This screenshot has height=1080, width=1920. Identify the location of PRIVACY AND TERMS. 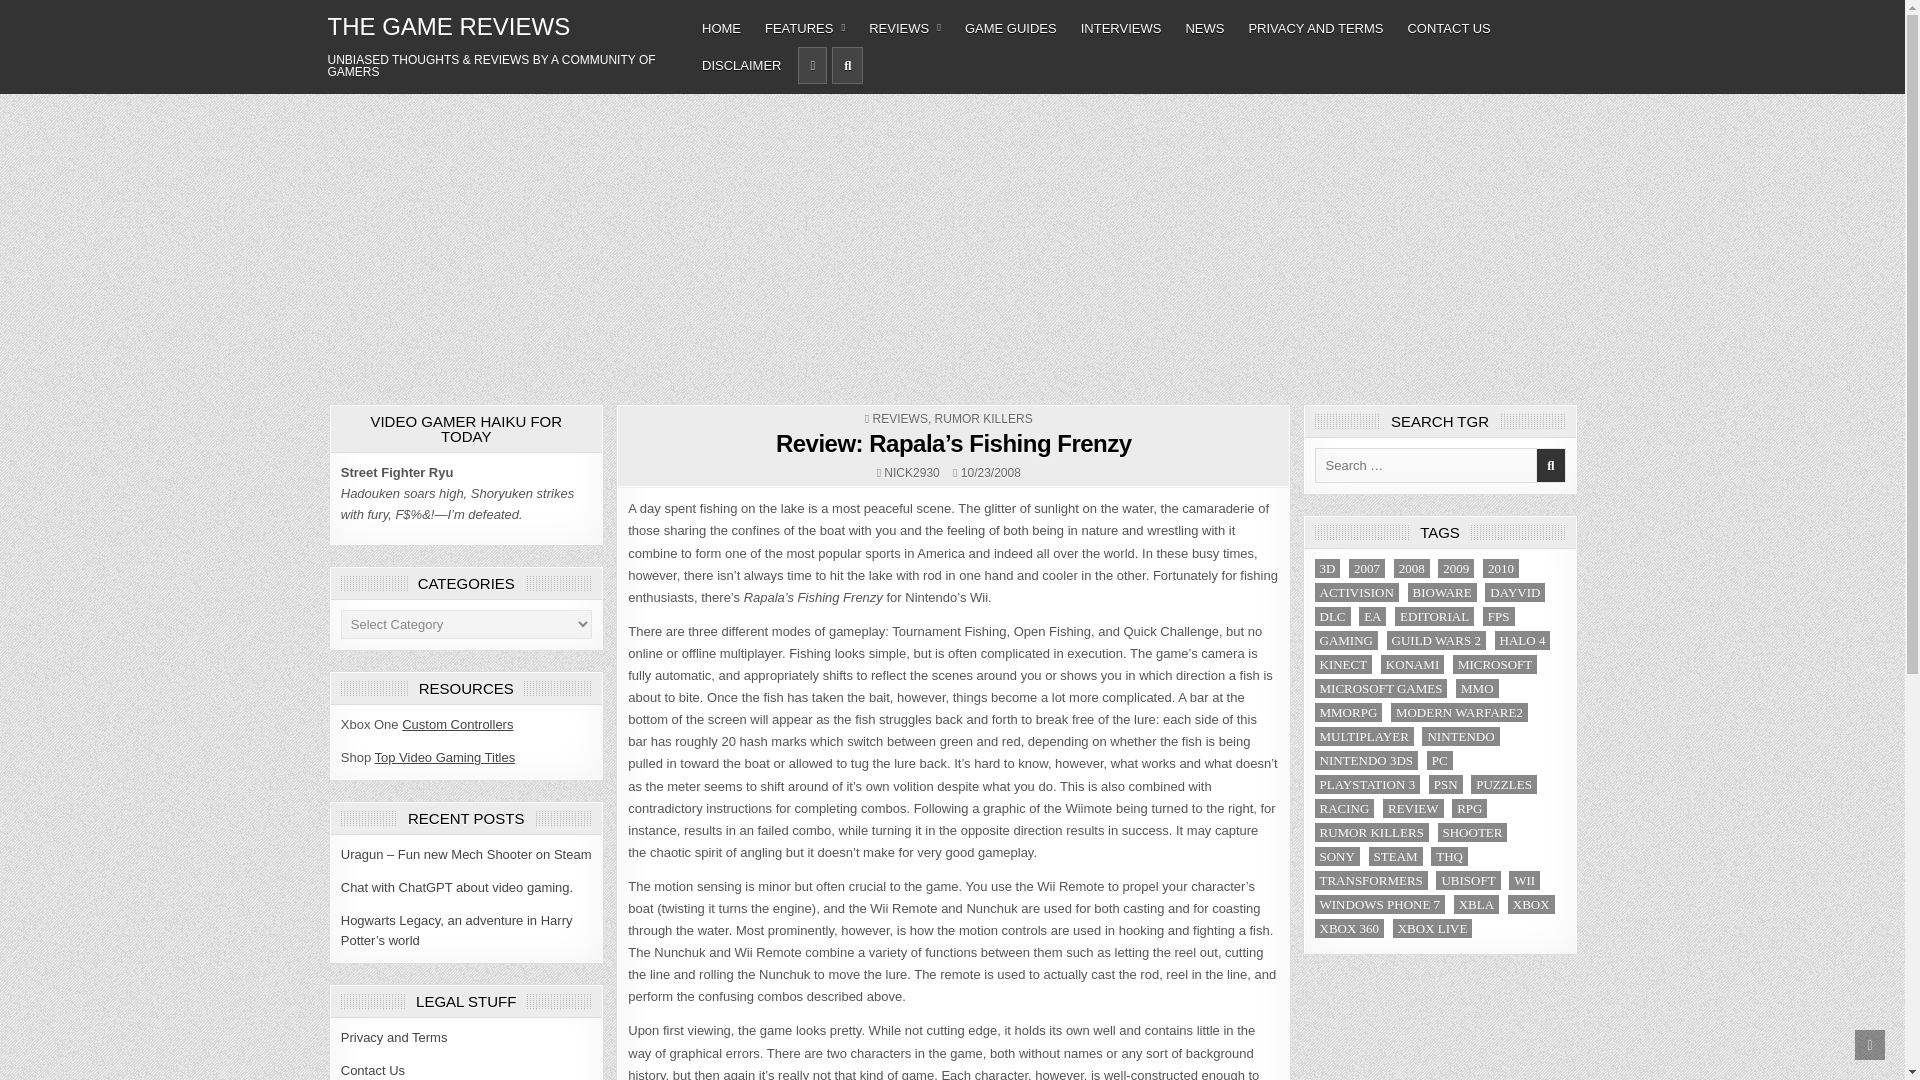
(1316, 28).